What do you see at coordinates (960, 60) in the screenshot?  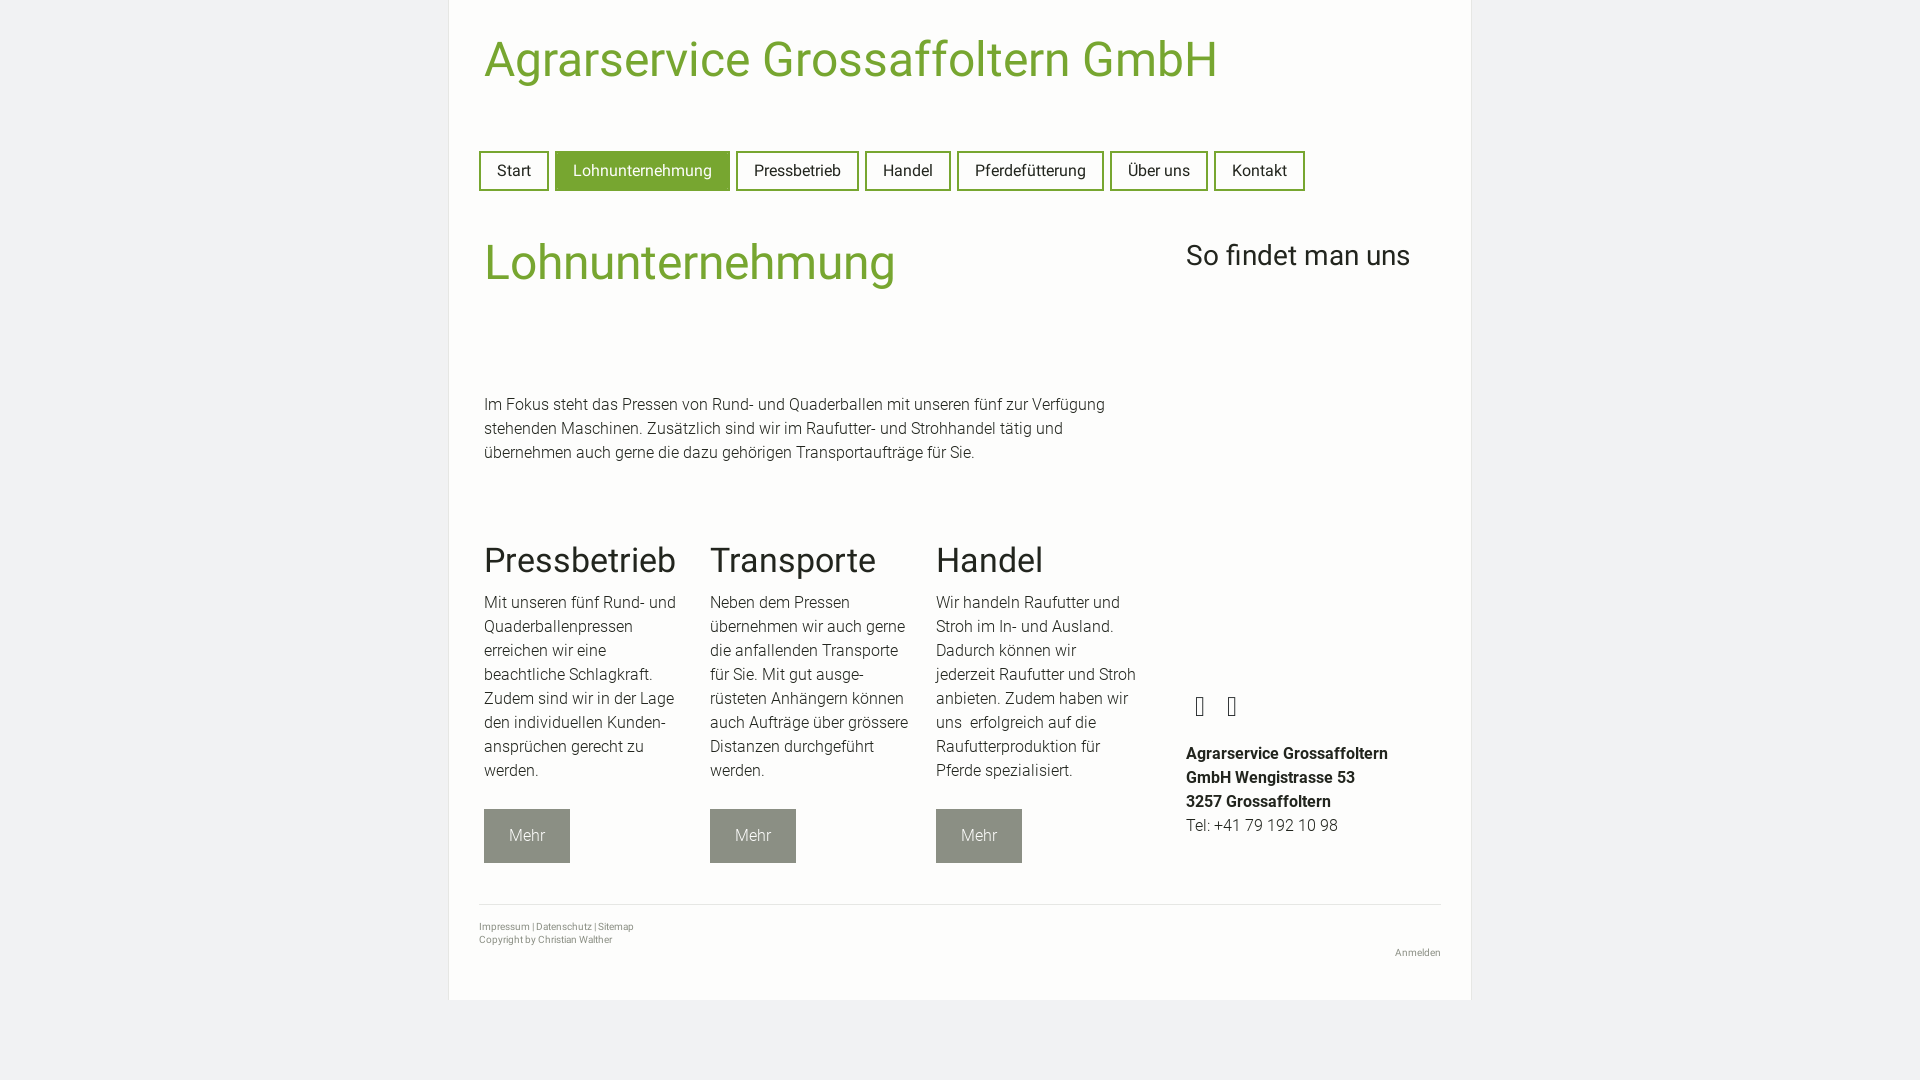 I see `Agrarservice Grossaffoltern GmbH` at bounding box center [960, 60].